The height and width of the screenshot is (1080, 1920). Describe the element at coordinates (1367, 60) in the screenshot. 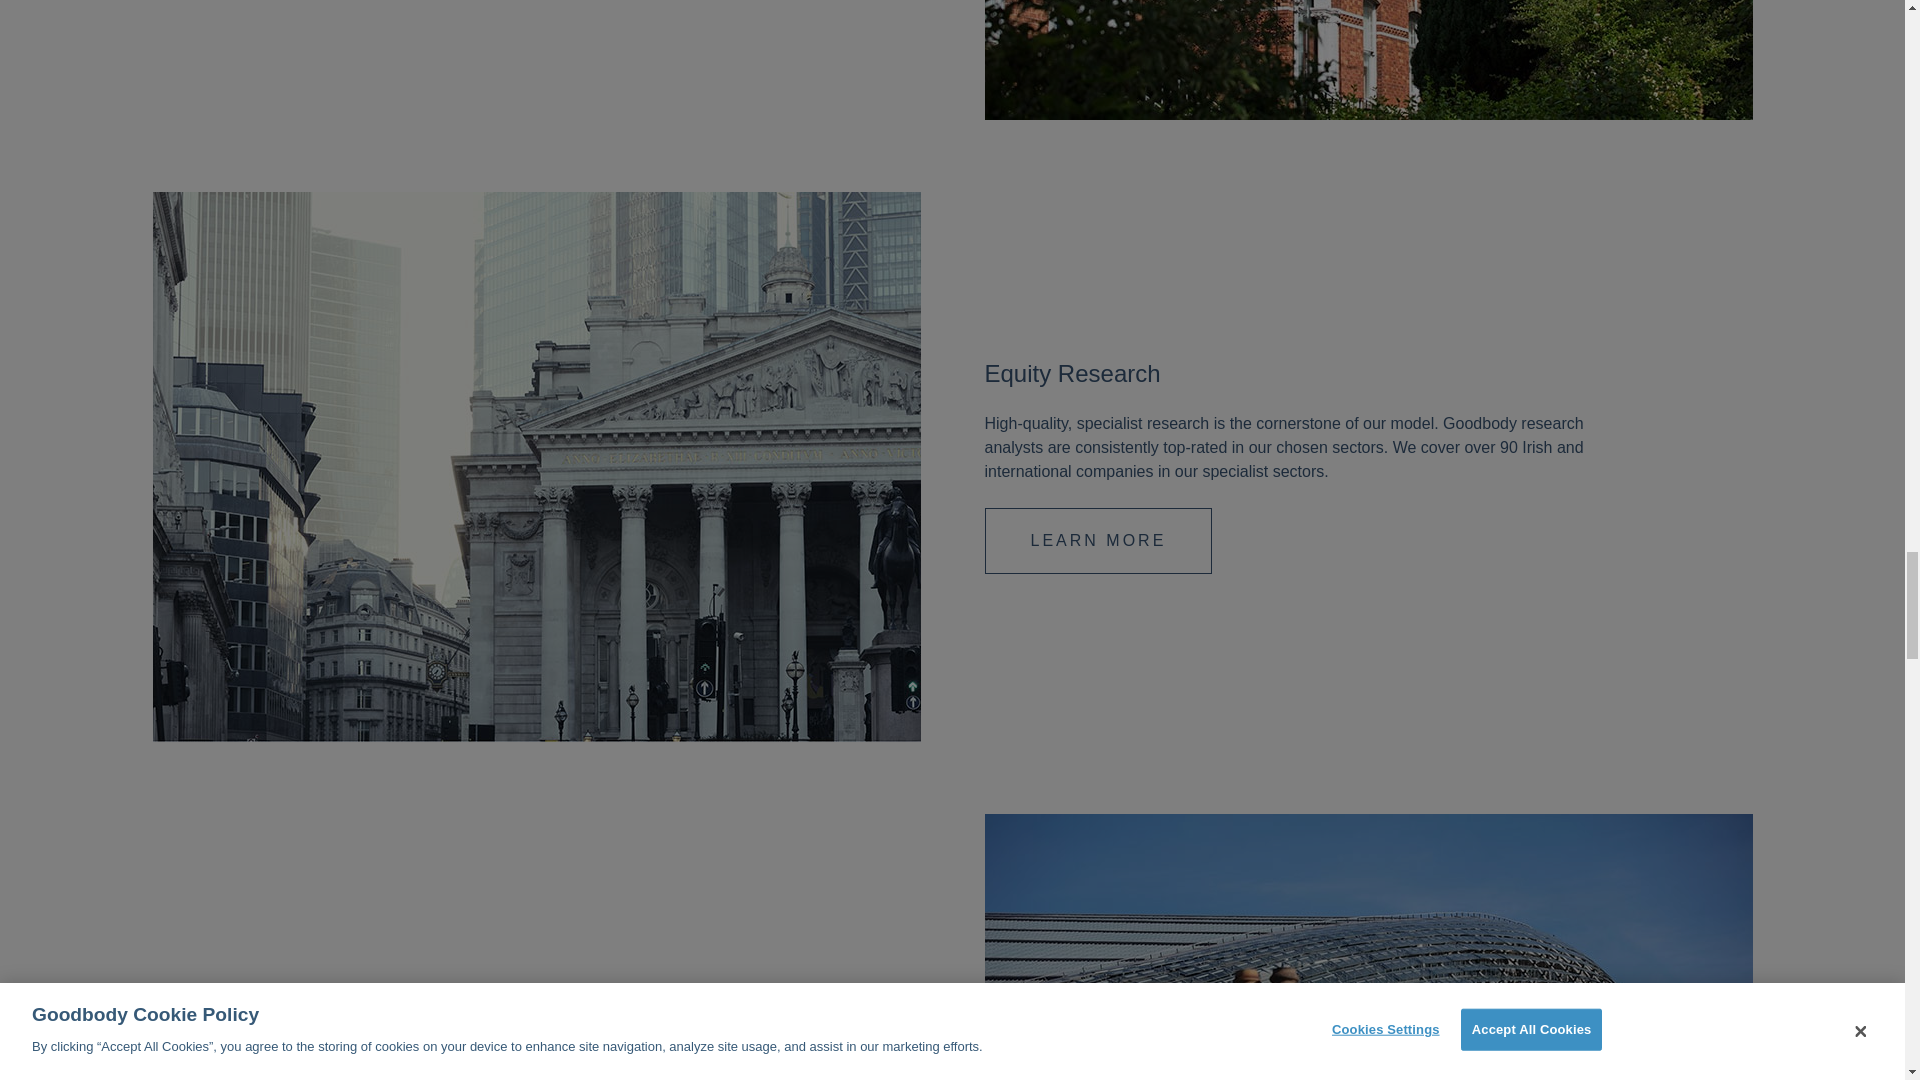

I see `redbrick-residential-dublin-goodbody` at that location.